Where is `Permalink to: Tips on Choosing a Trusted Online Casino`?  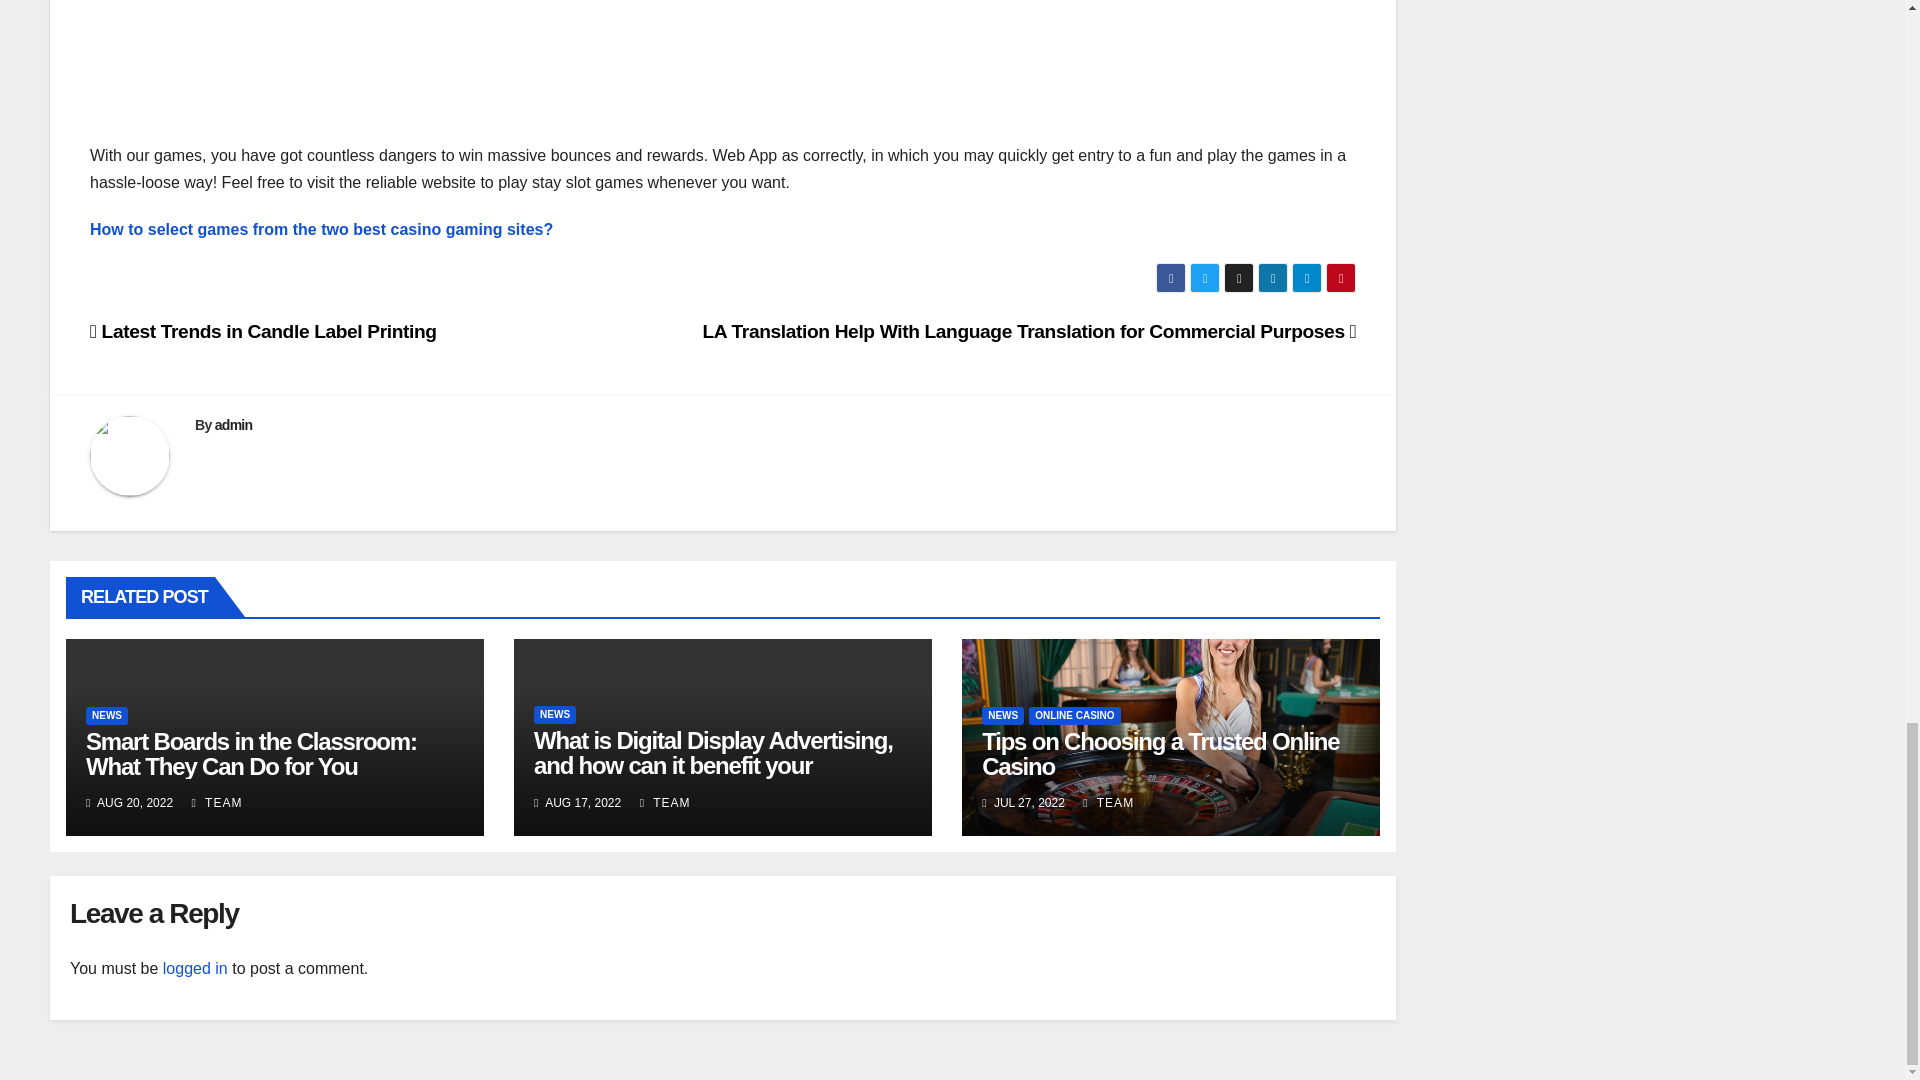
Permalink to: Tips on Choosing a Trusted Online Casino is located at coordinates (1160, 753).